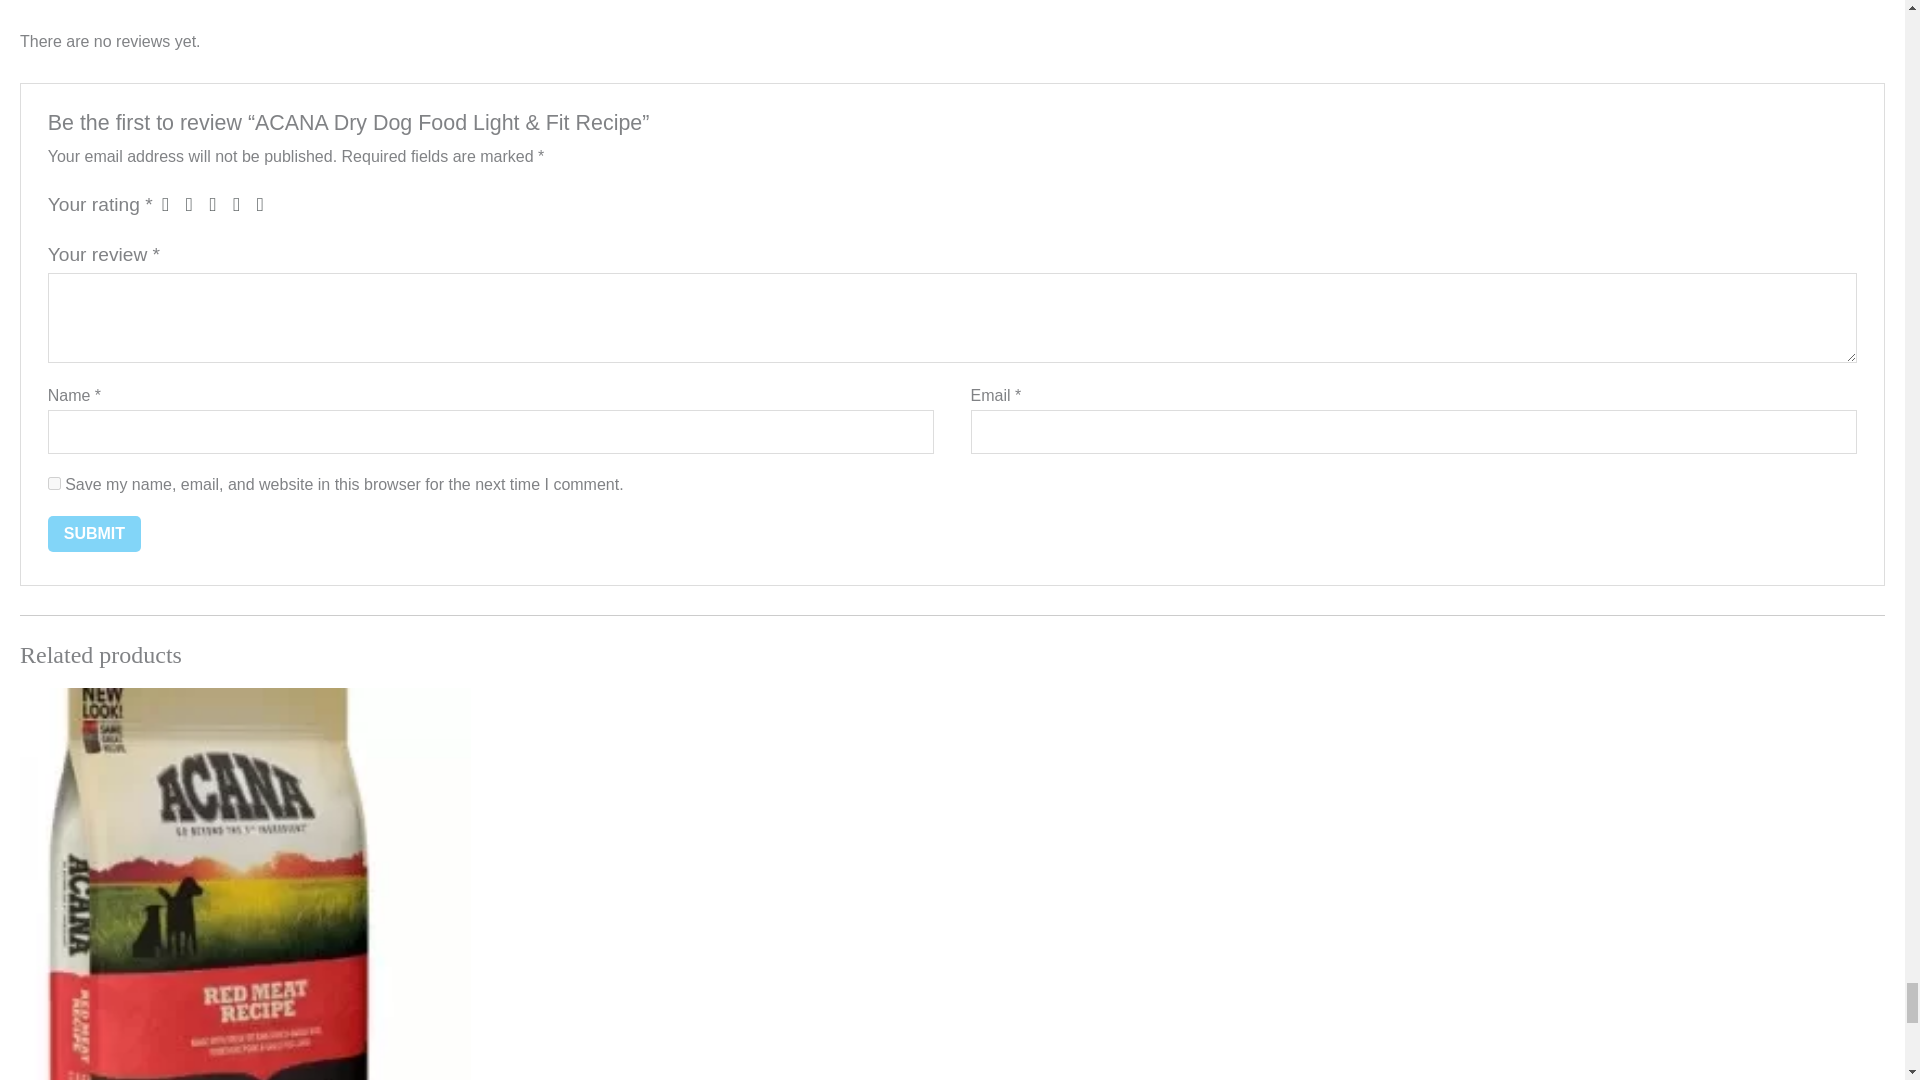 The image size is (1920, 1080). I want to click on Submit, so click(94, 534).